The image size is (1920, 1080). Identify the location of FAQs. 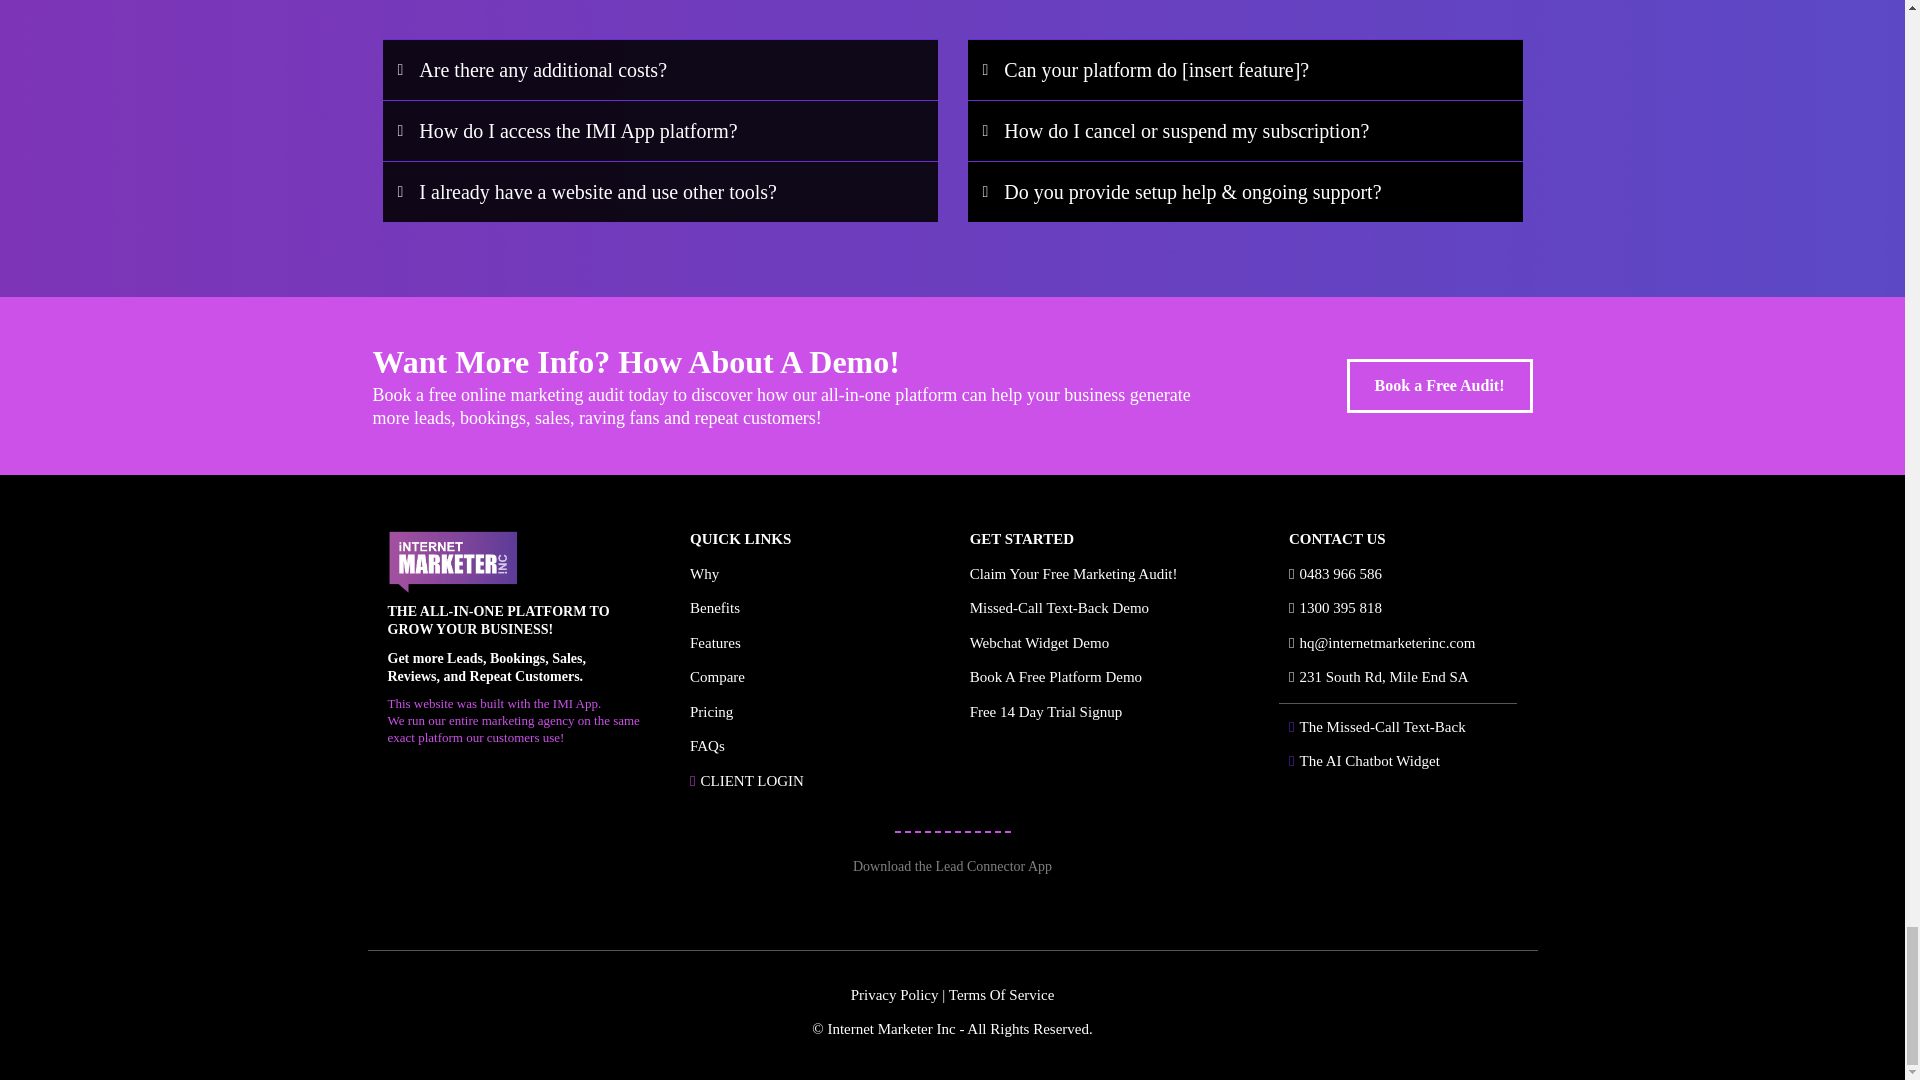
(707, 745).